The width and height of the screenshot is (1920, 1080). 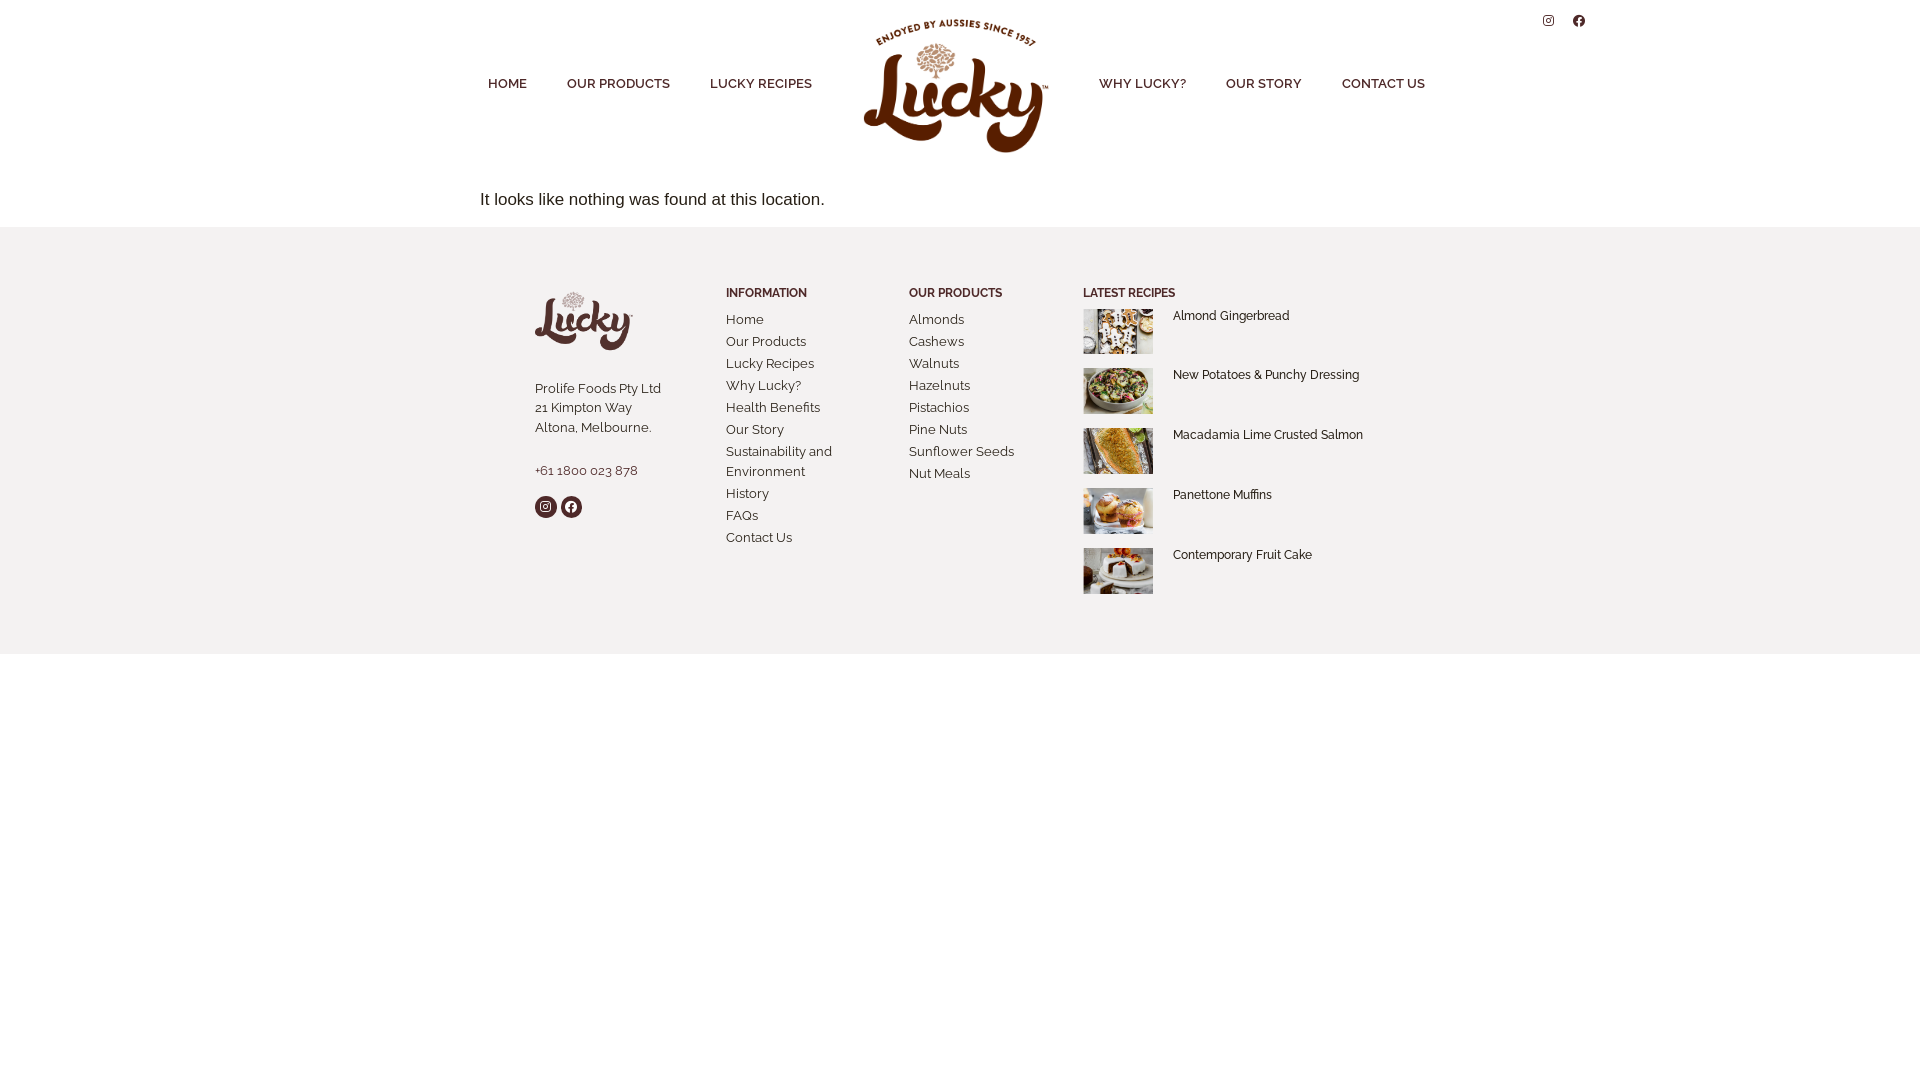 I want to click on Nut Meals, so click(x=986, y=474).